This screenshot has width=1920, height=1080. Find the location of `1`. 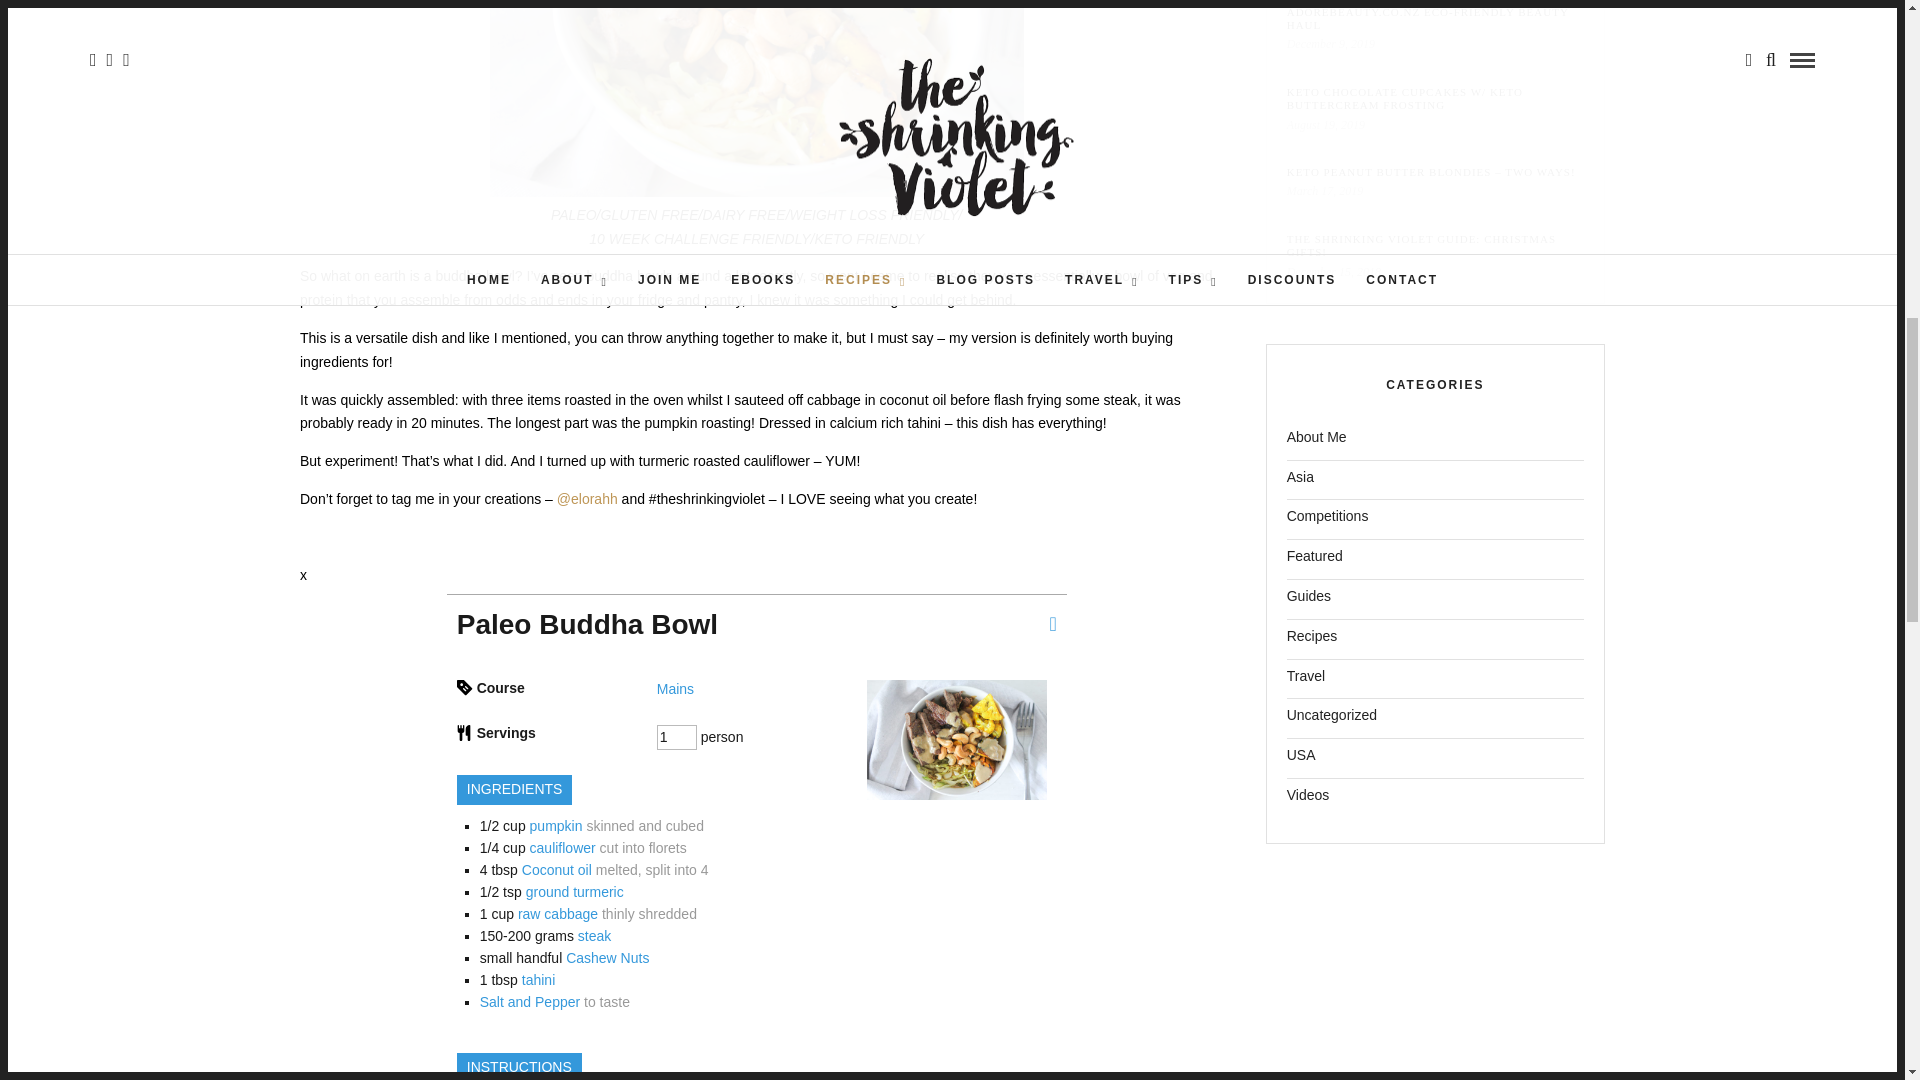

1 is located at coordinates (676, 737).